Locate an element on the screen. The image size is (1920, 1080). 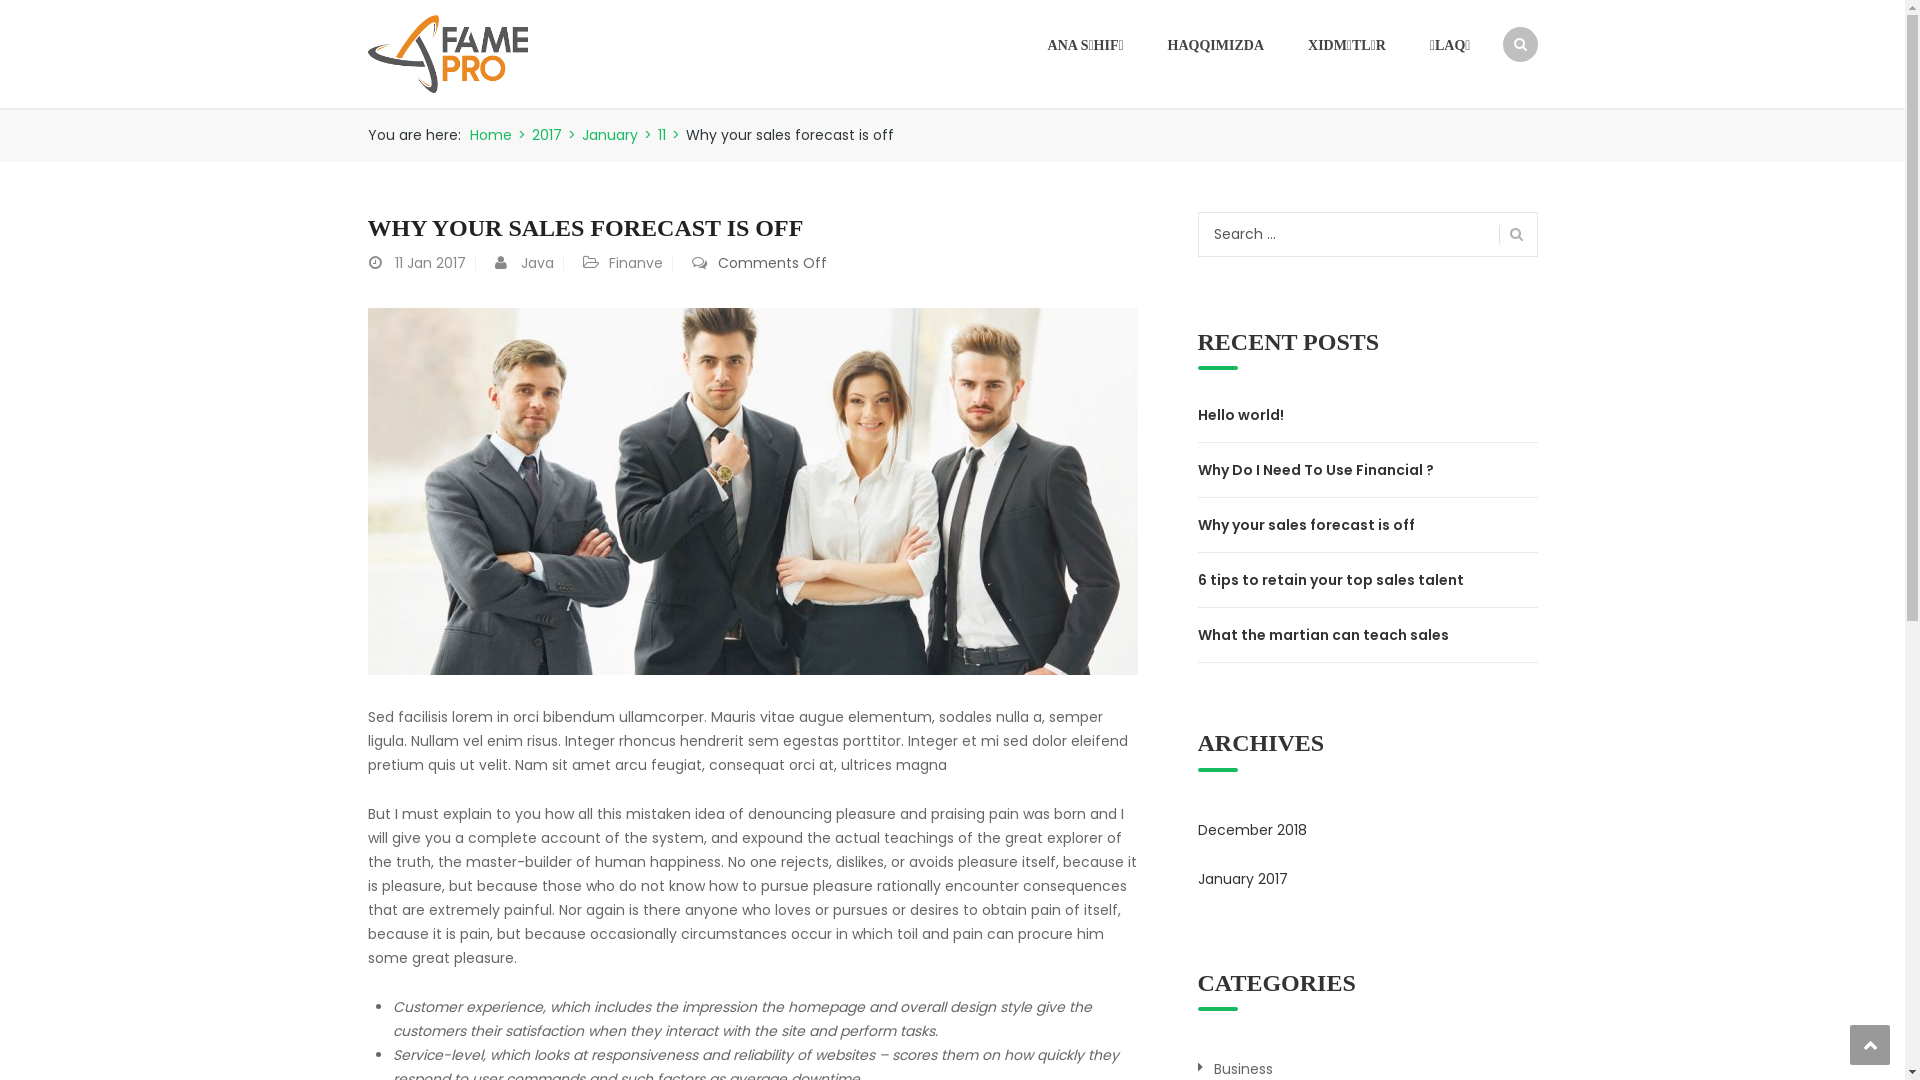
Search is located at coordinates (1510, 234).